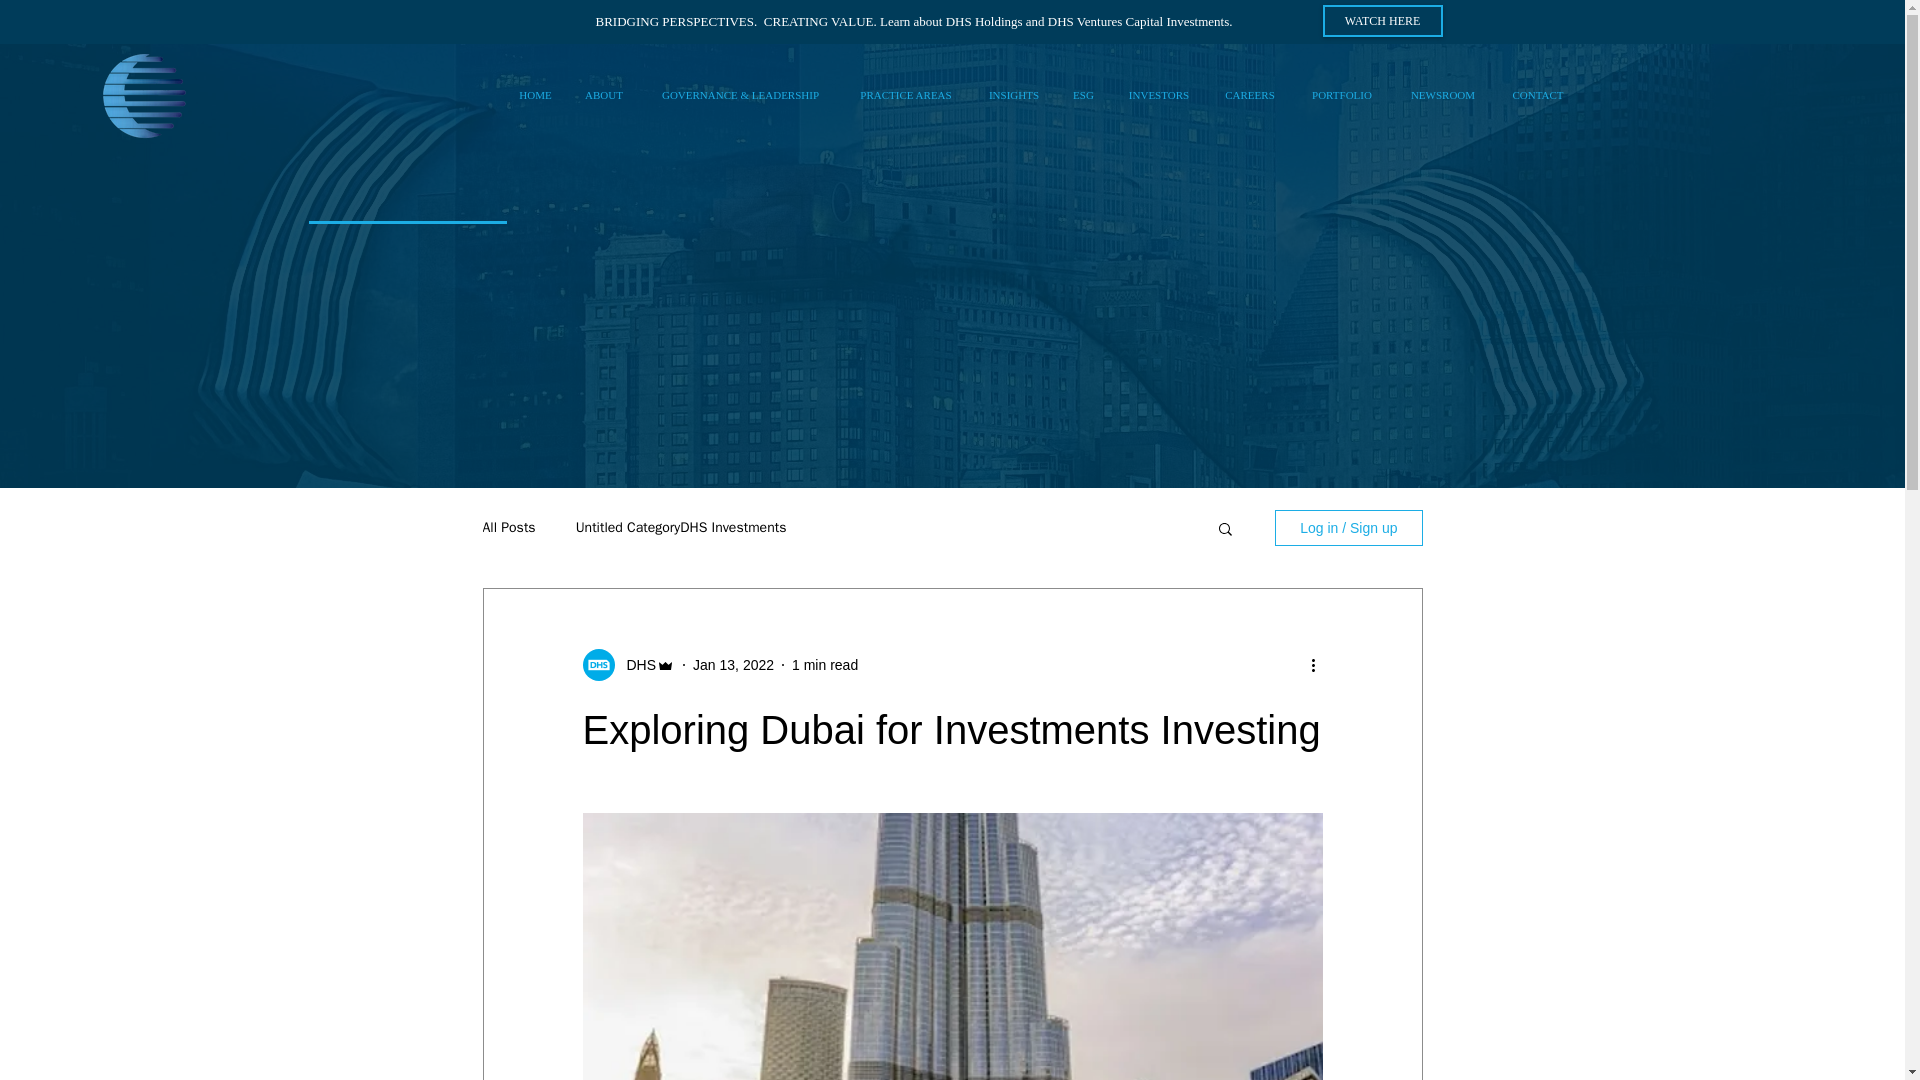  What do you see at coordinates (1382, 20) in the screenshot?
I see `WATCH HERE` at bounding box center [1382, 20].